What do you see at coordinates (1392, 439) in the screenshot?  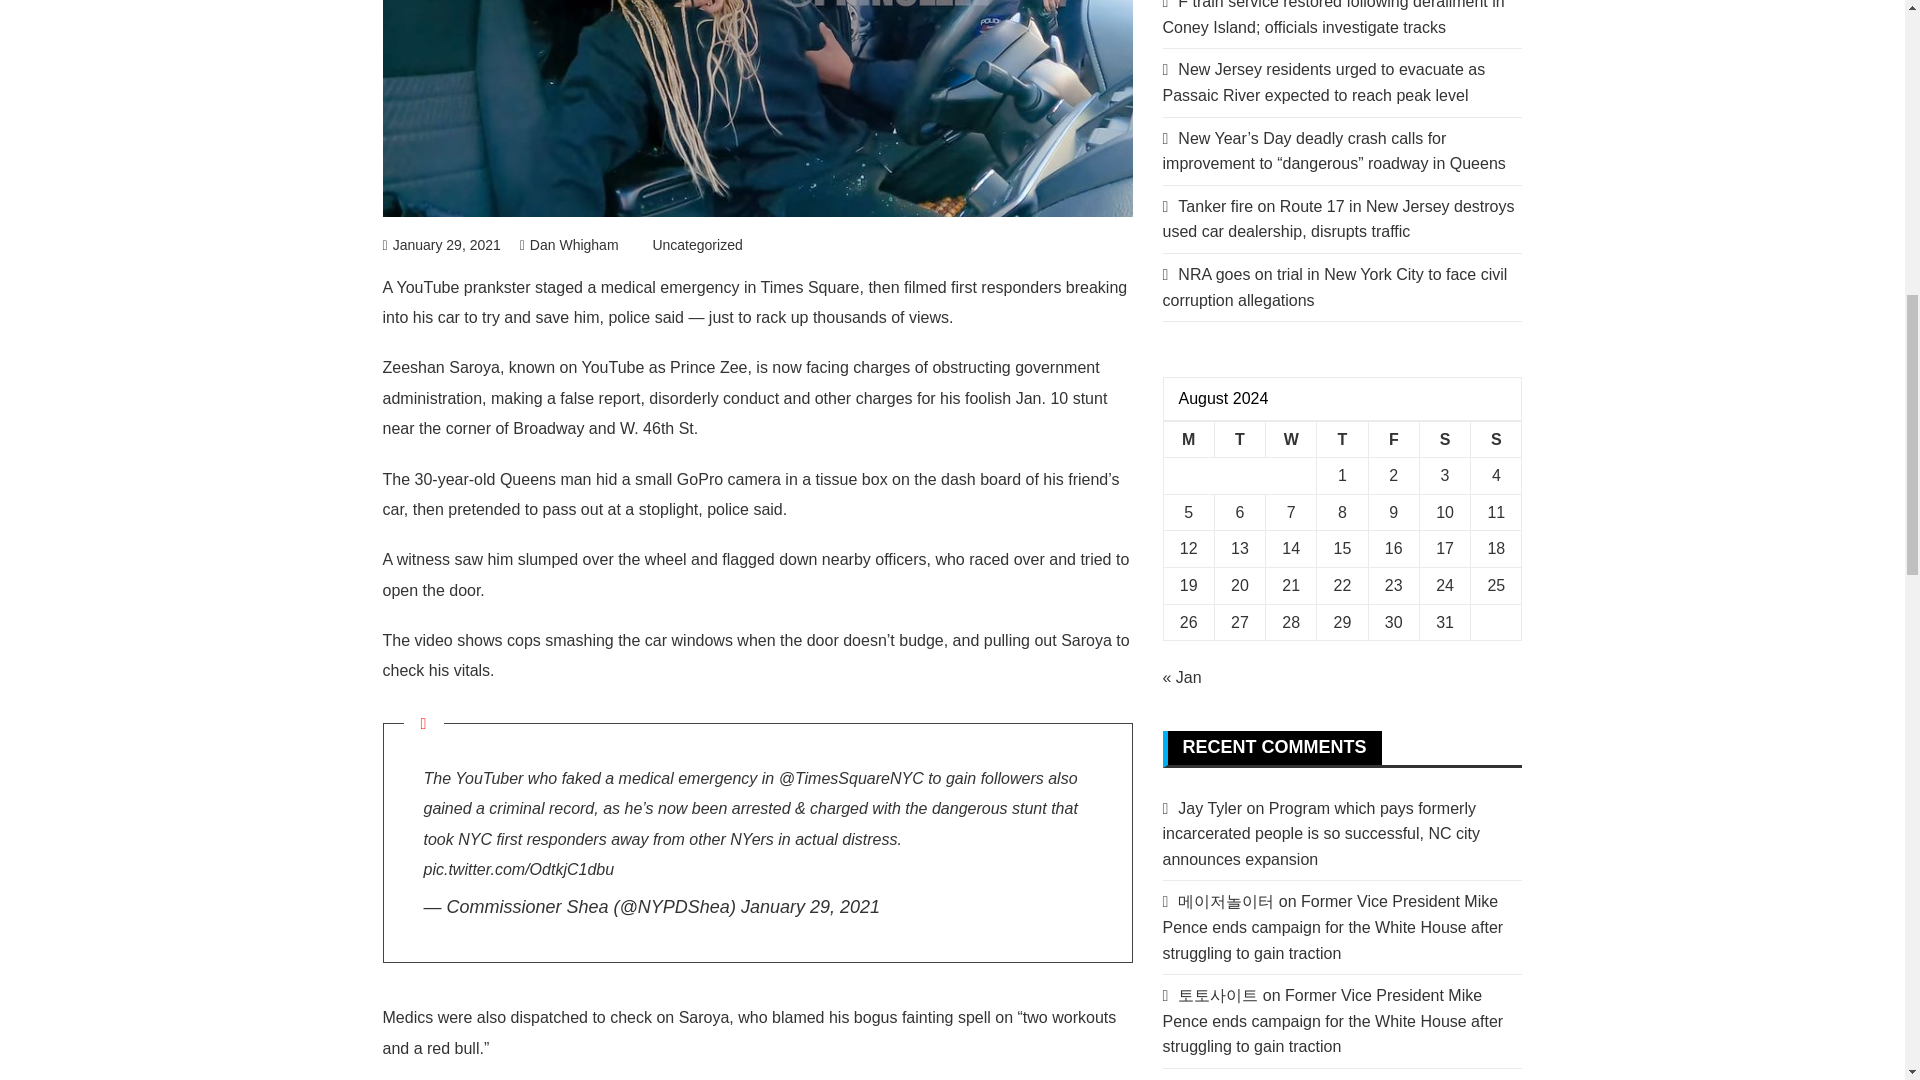 I see `Friday` at bounding box center [1392, 439].